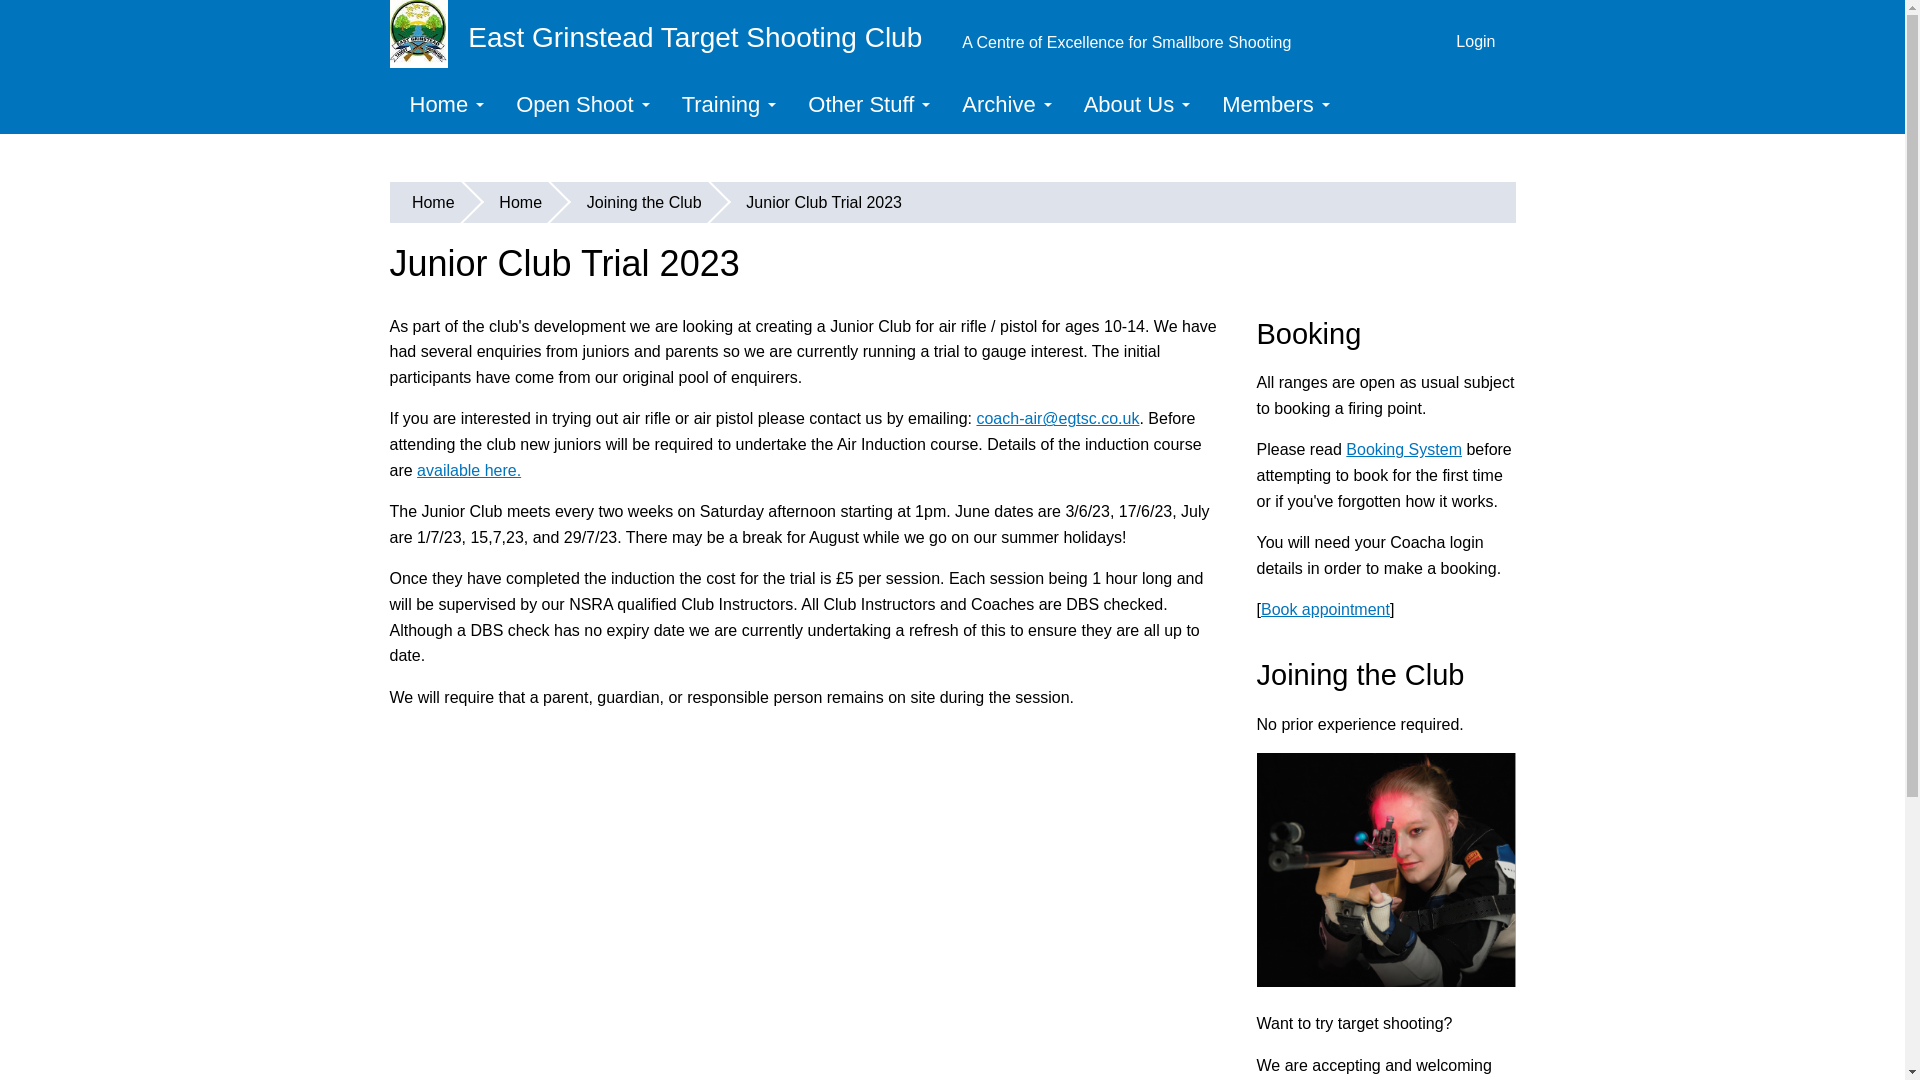 The image size is (1920, 1080). Describe the element at coordinates (443, 104) in the screenshot. I see `Home` at that location.